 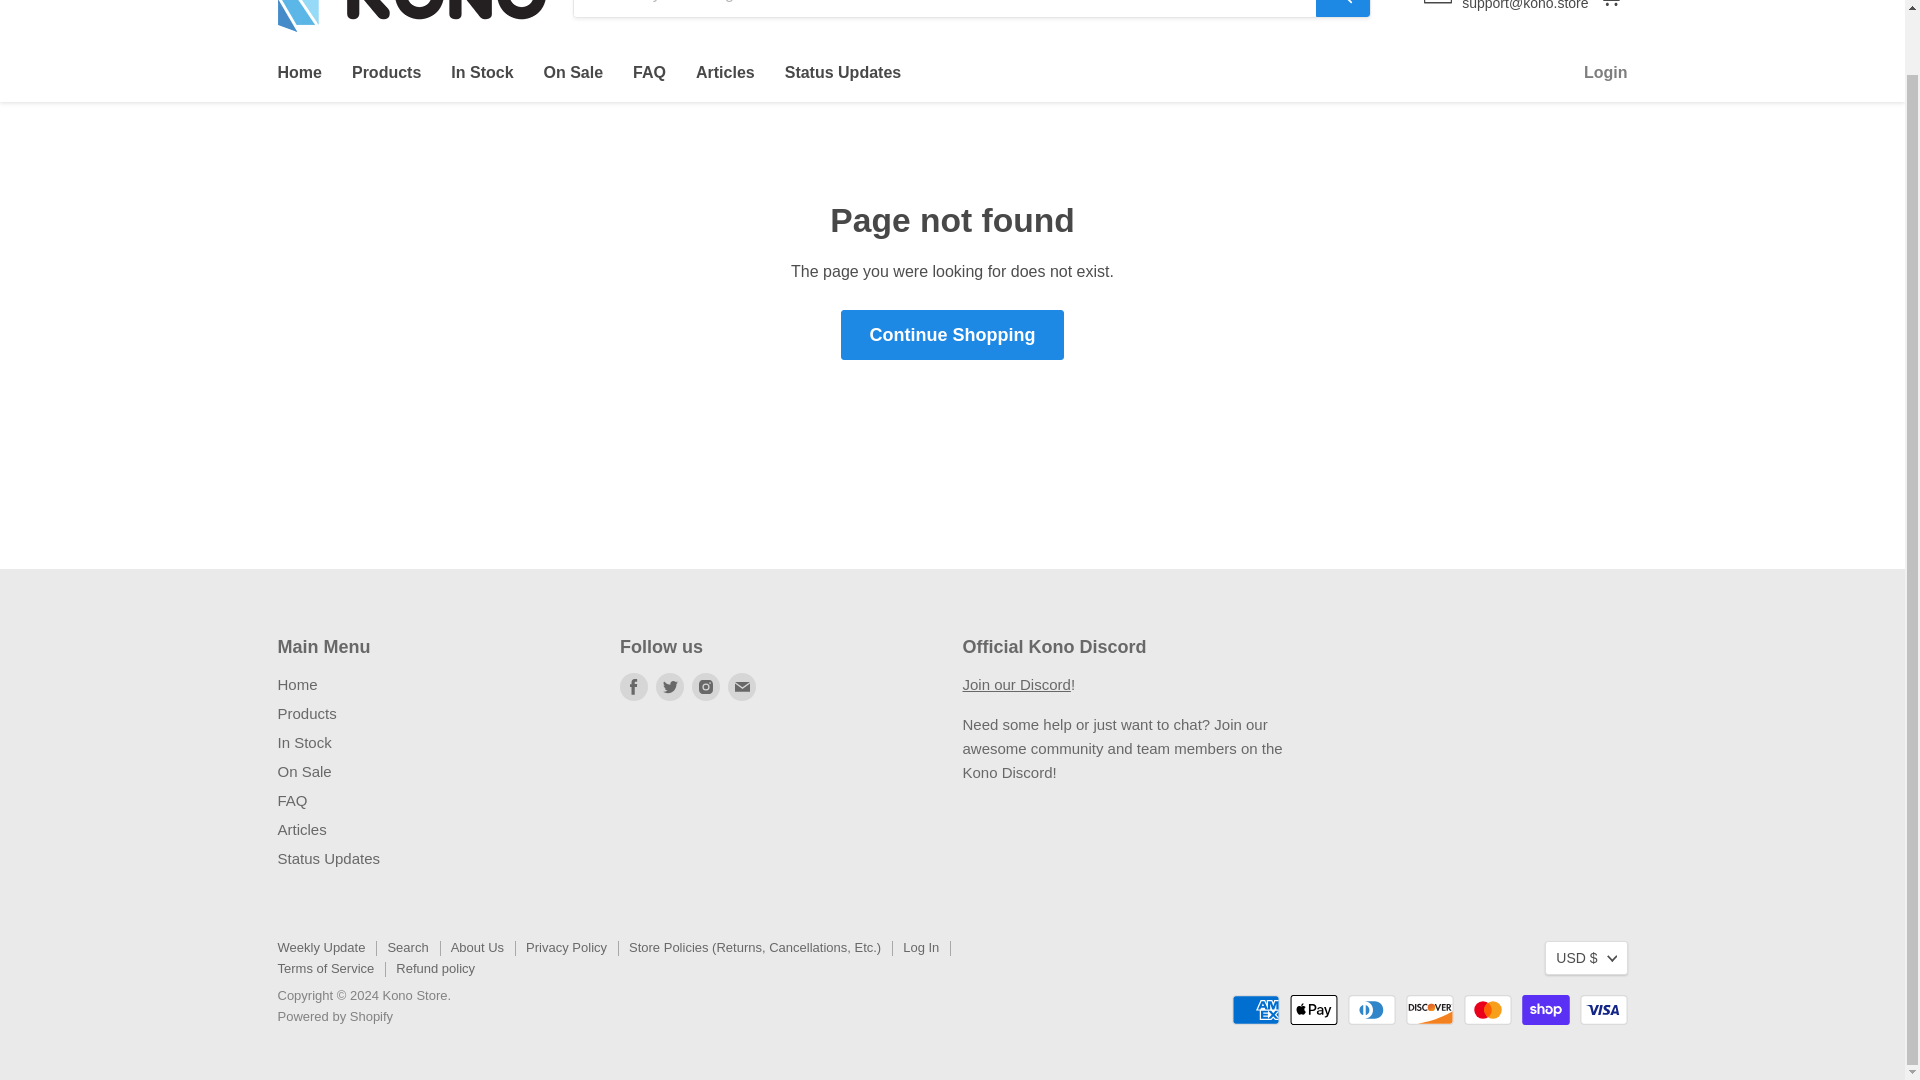 I want to click on Login, so click(x=1606, y=72).